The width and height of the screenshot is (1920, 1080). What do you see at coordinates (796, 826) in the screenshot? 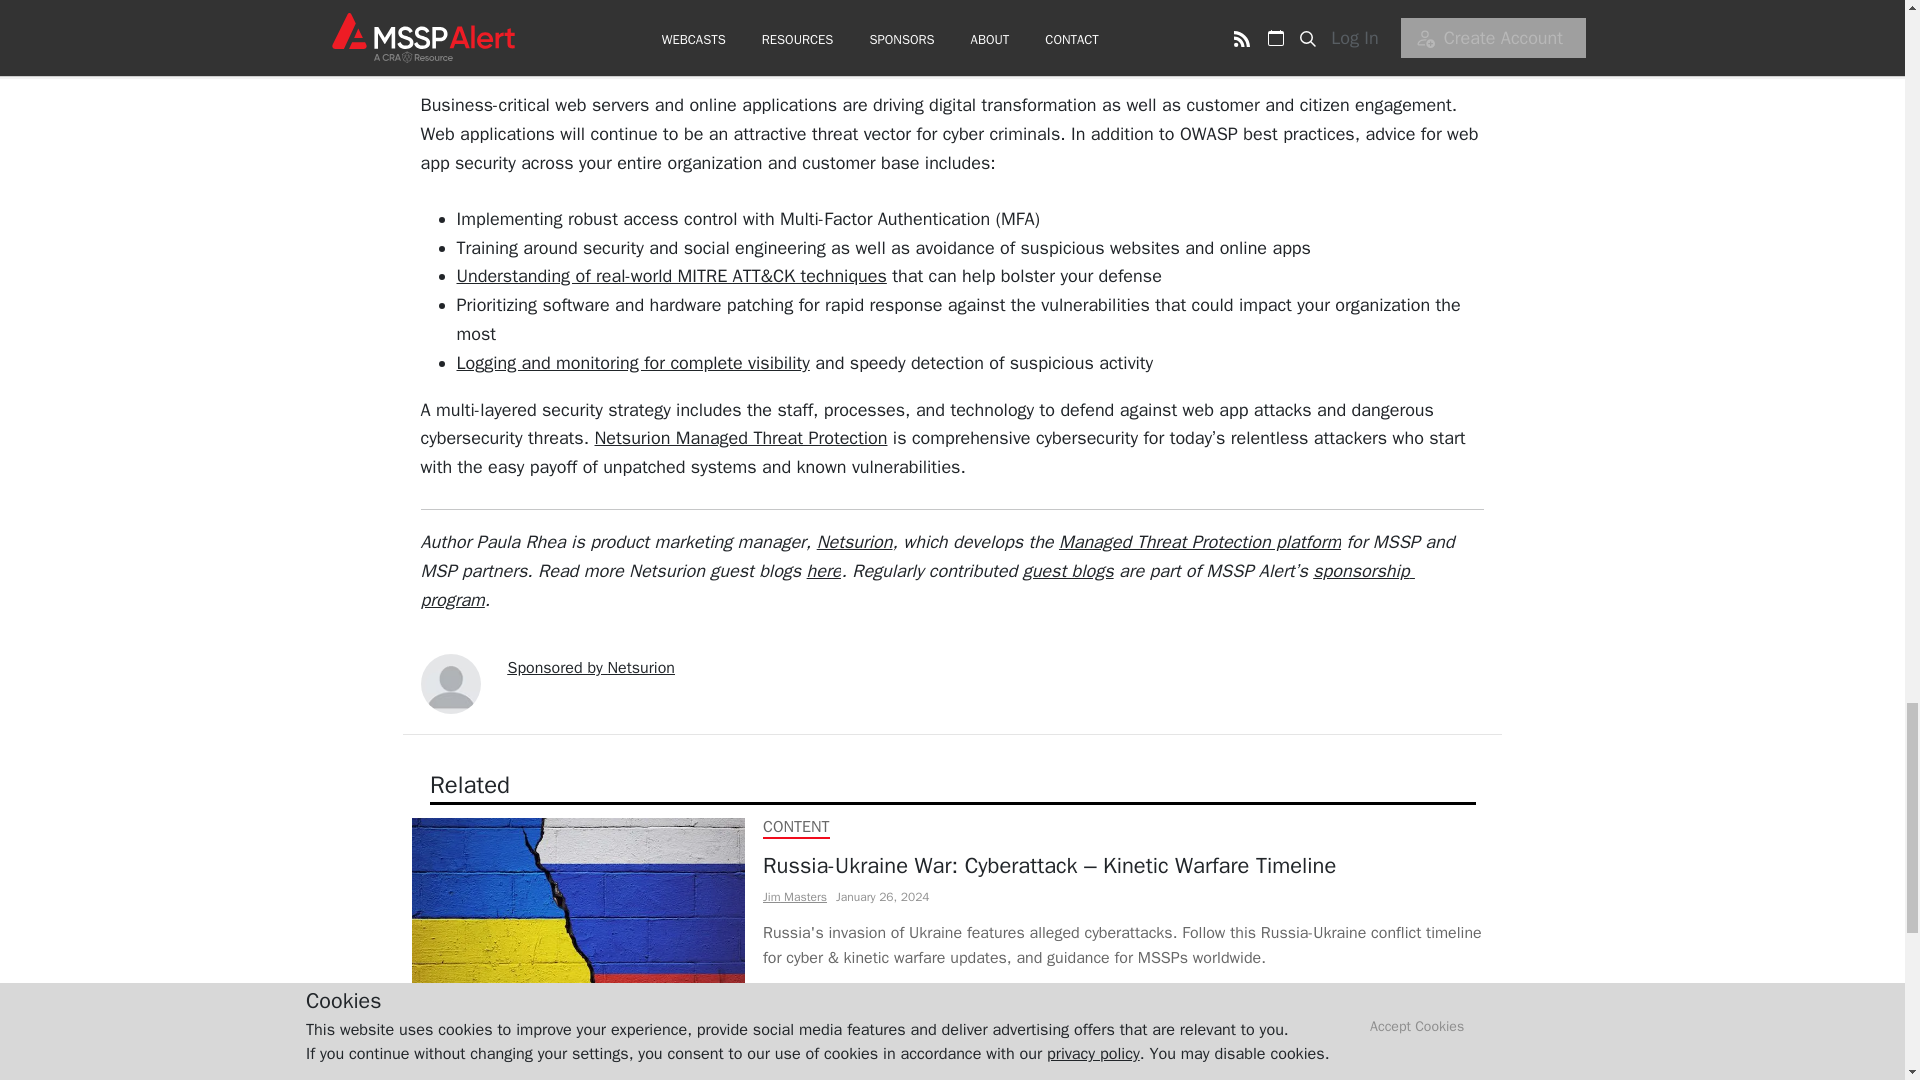
I see `CONTENT` at bounding box center [796, 826].